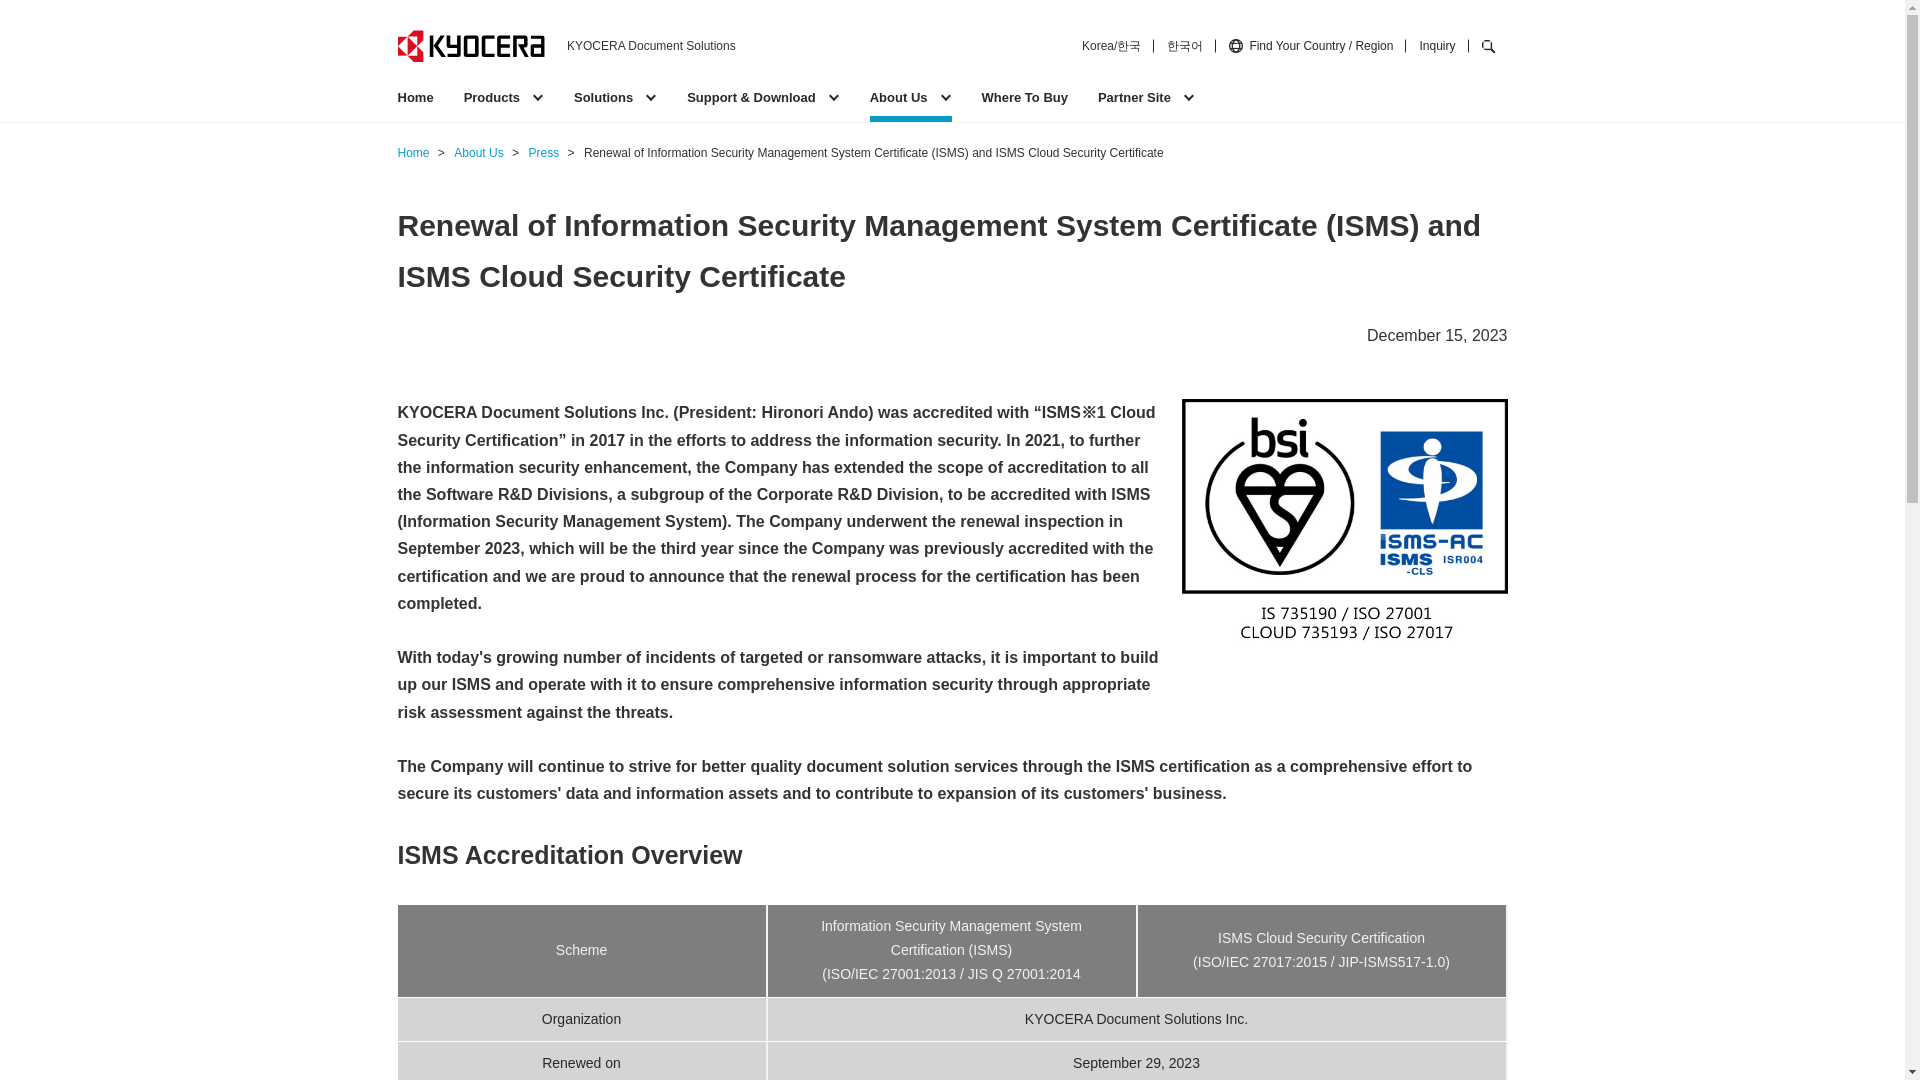 The height and width of the screenshot is (1080, 1920). Describe the element at coordinates (415, 104) in the screenshot. I see `Home` at that location.